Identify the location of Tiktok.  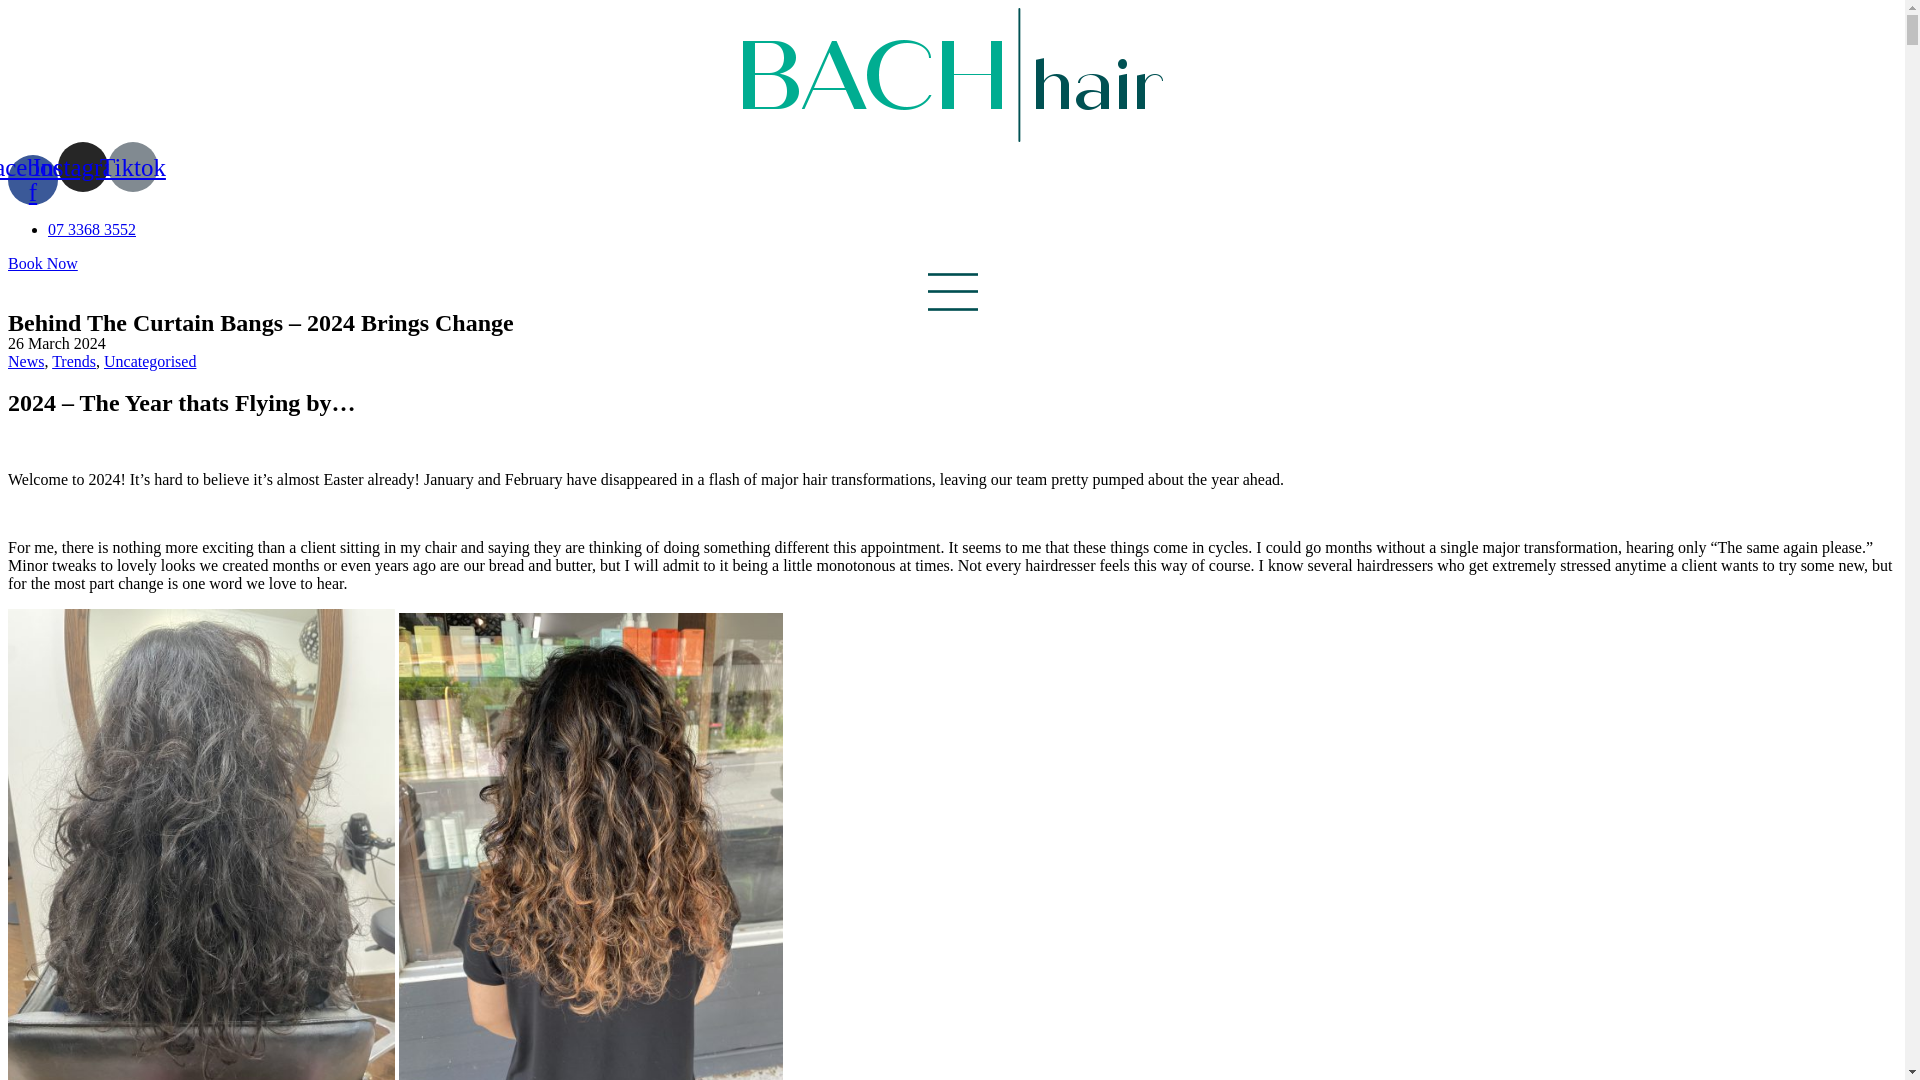
(132, 166).